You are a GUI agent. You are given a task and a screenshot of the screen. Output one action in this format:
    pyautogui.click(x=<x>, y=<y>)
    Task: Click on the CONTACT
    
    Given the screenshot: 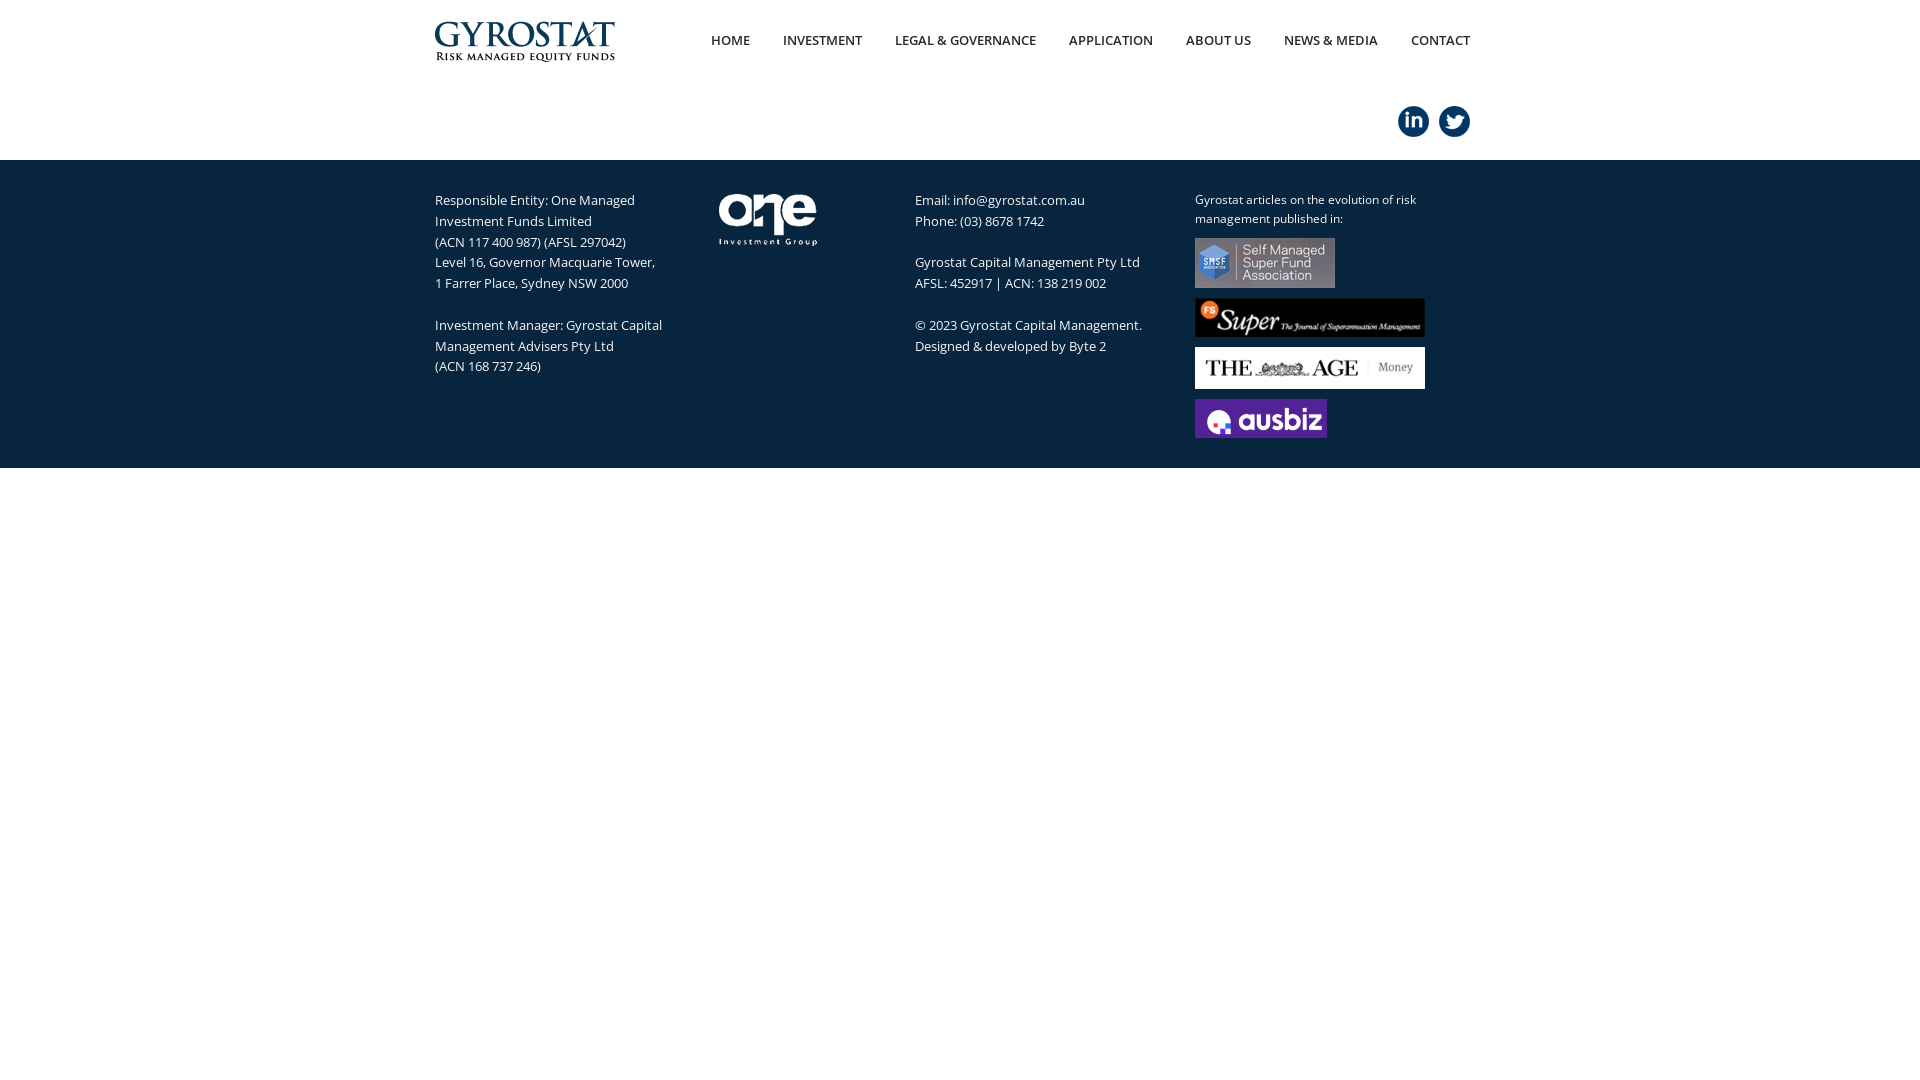 What is the action you would take?
    pyautogui.click(x=1440, y=40)
    